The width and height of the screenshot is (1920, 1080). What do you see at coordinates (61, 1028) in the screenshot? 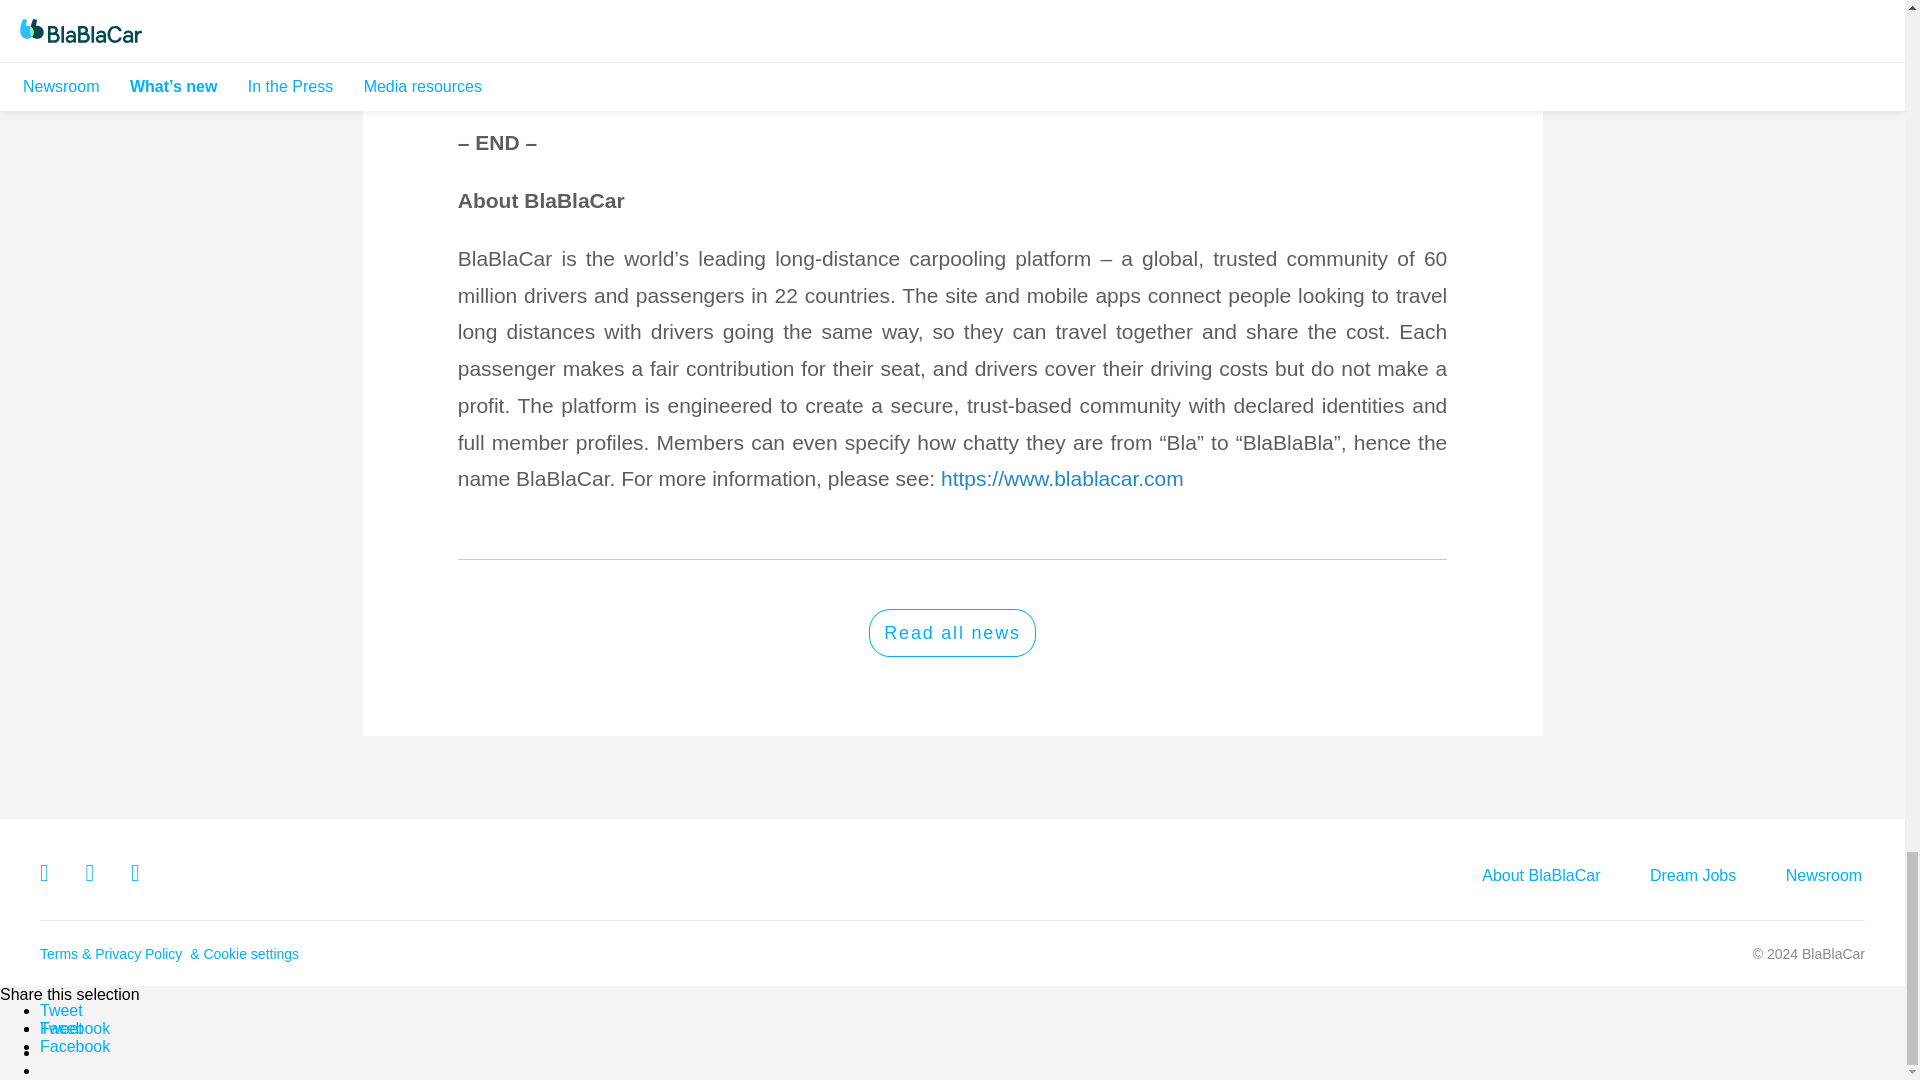
I see `Share this selection on Twitter` at bounding box center [61, 1028].